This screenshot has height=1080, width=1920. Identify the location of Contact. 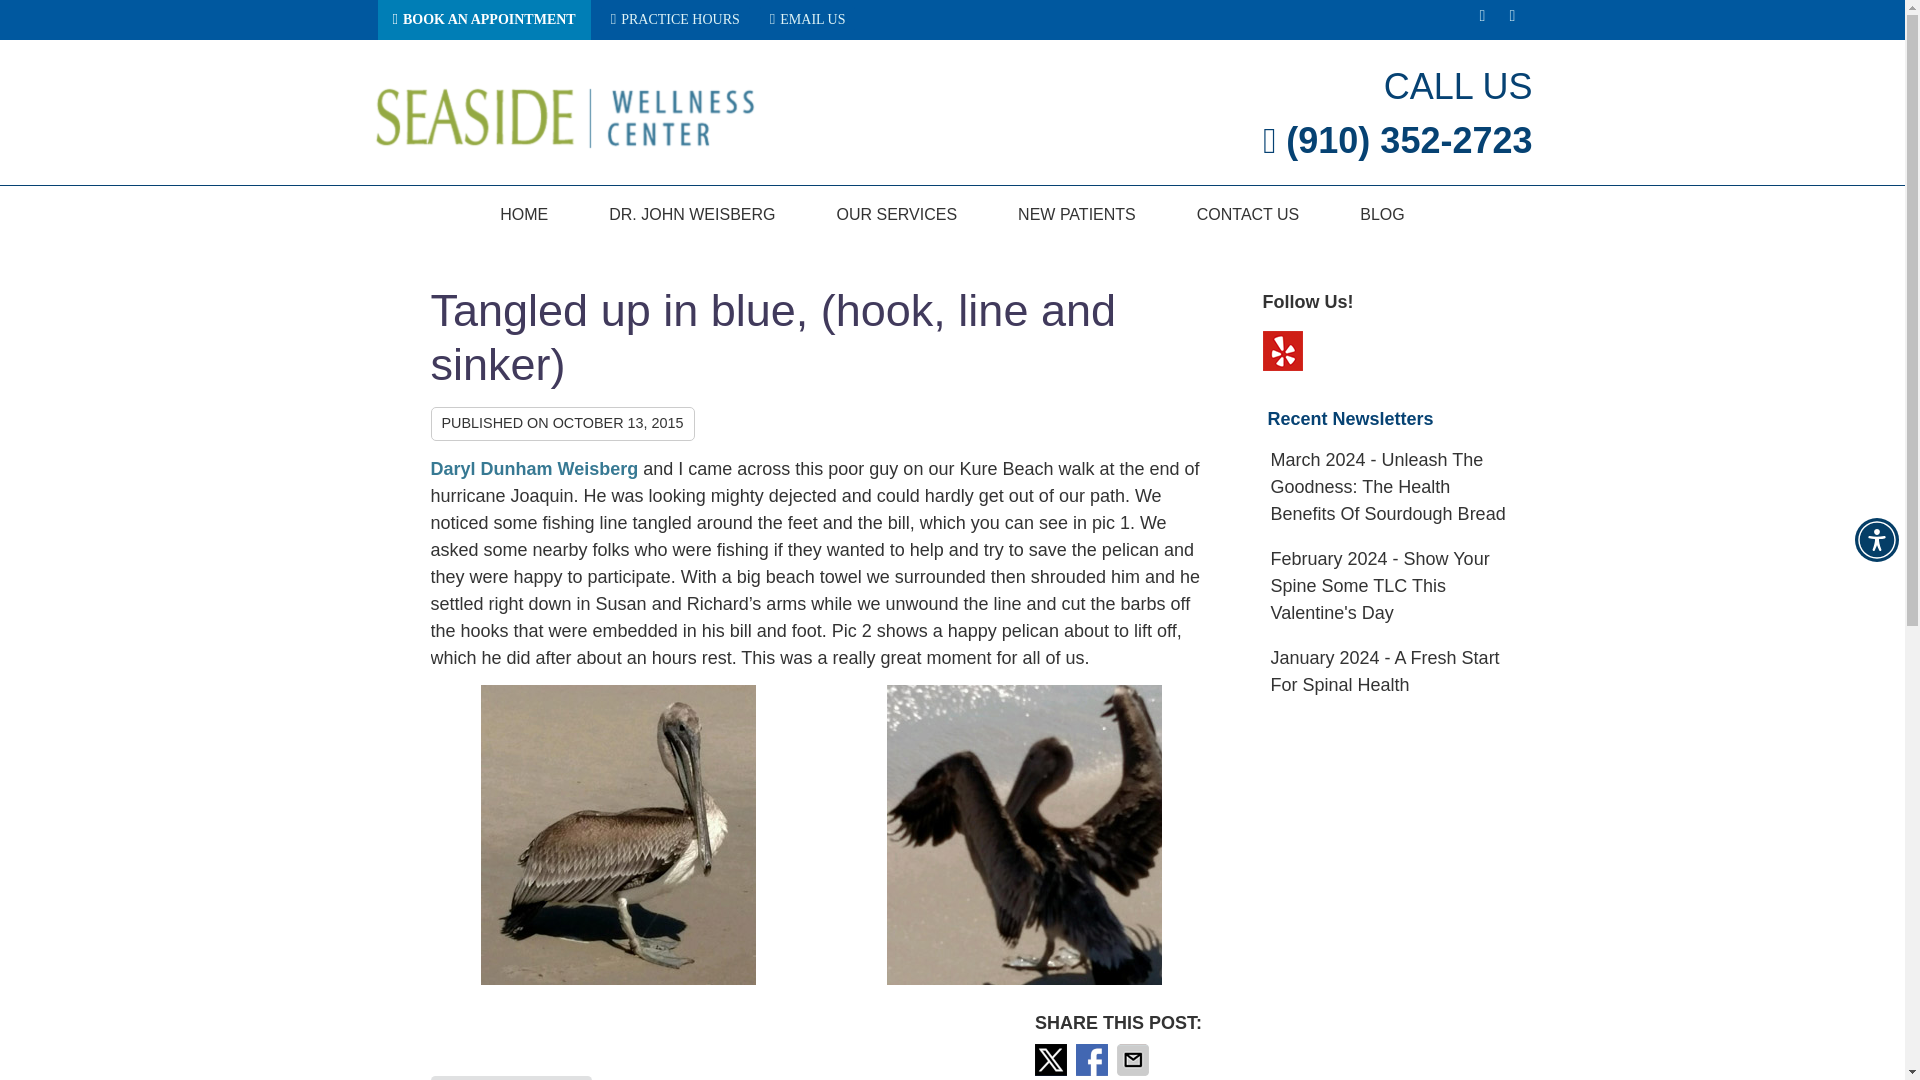
(808, 19).